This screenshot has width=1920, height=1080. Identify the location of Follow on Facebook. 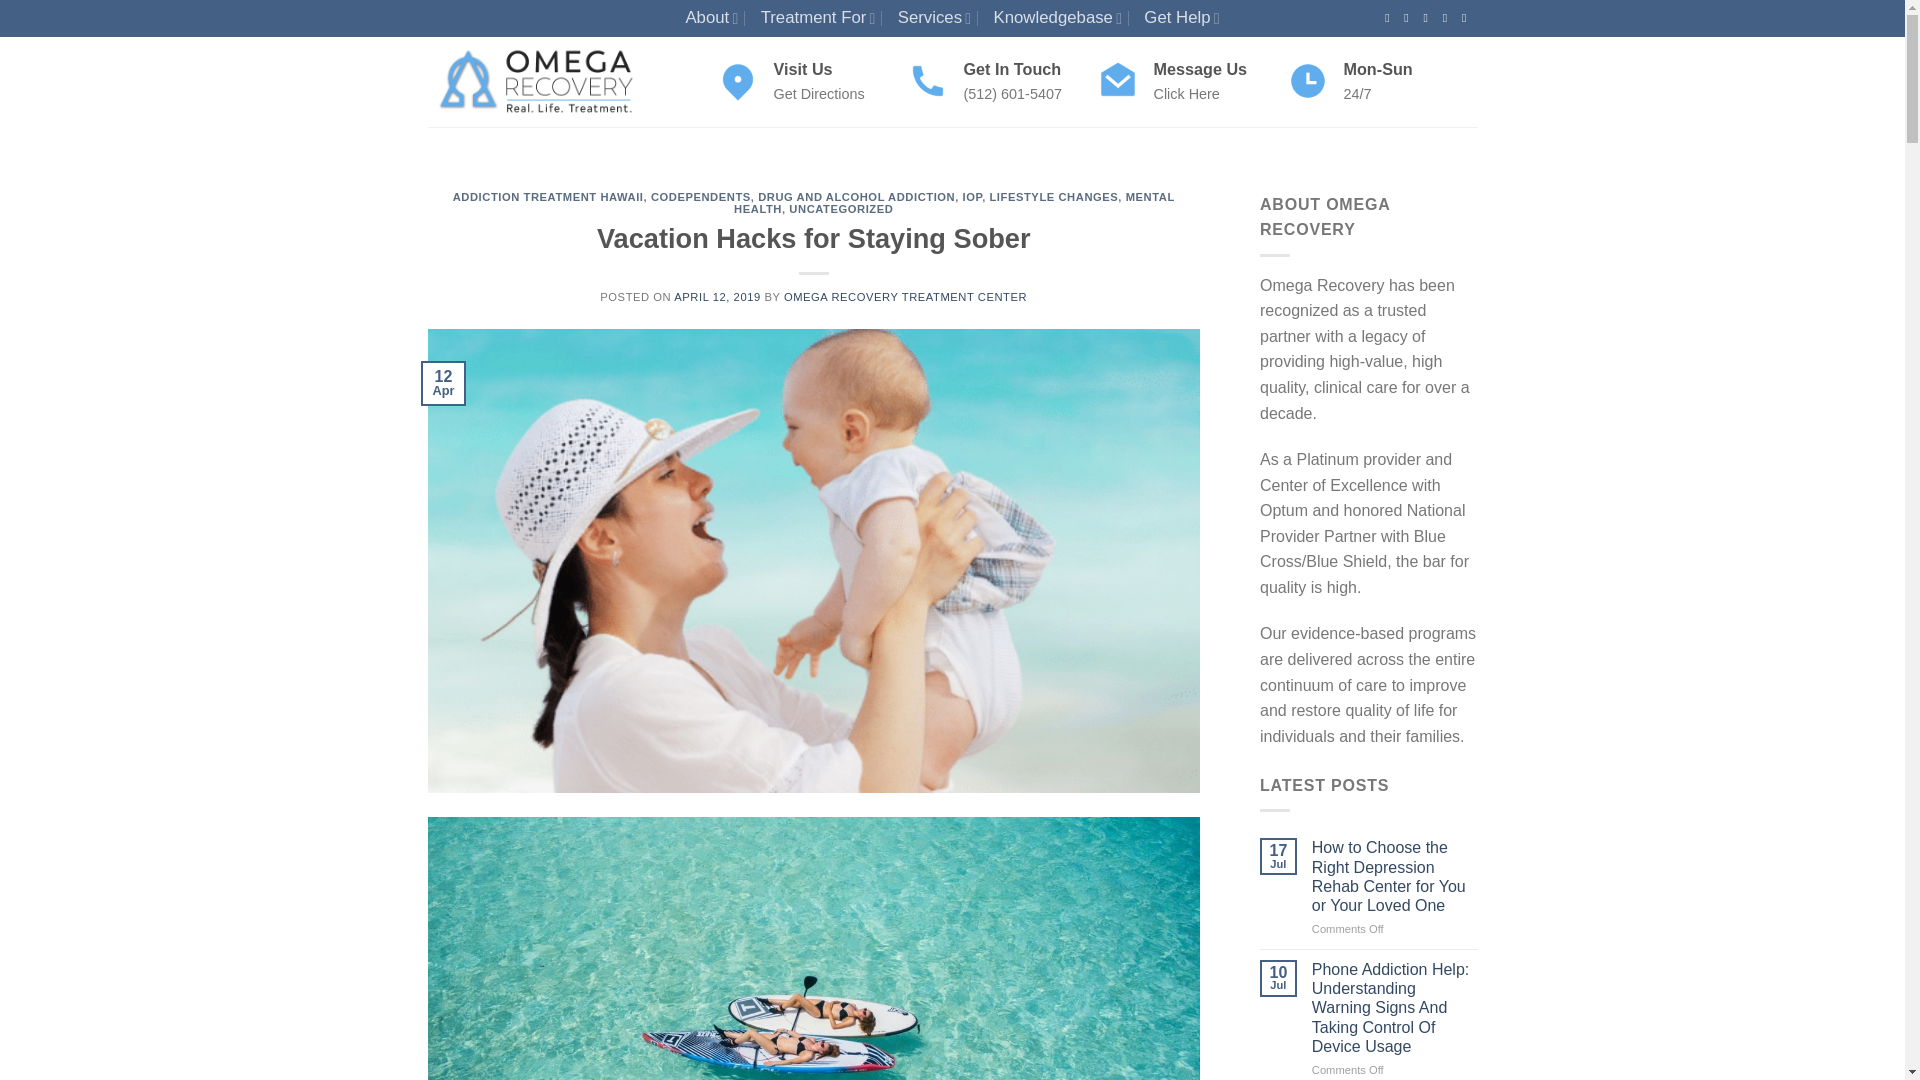
(1390, 17).